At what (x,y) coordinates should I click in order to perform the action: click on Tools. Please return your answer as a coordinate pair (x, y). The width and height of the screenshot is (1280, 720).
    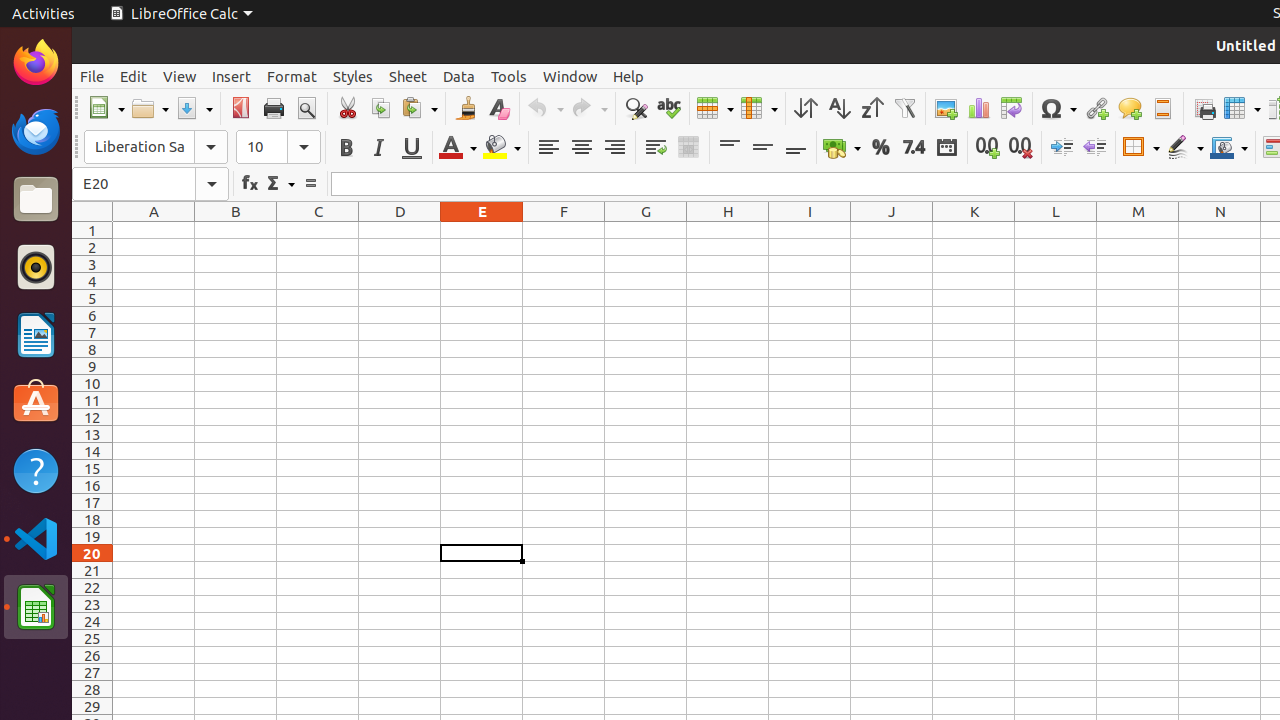
    Looking at the image, I should click on (509, 76).